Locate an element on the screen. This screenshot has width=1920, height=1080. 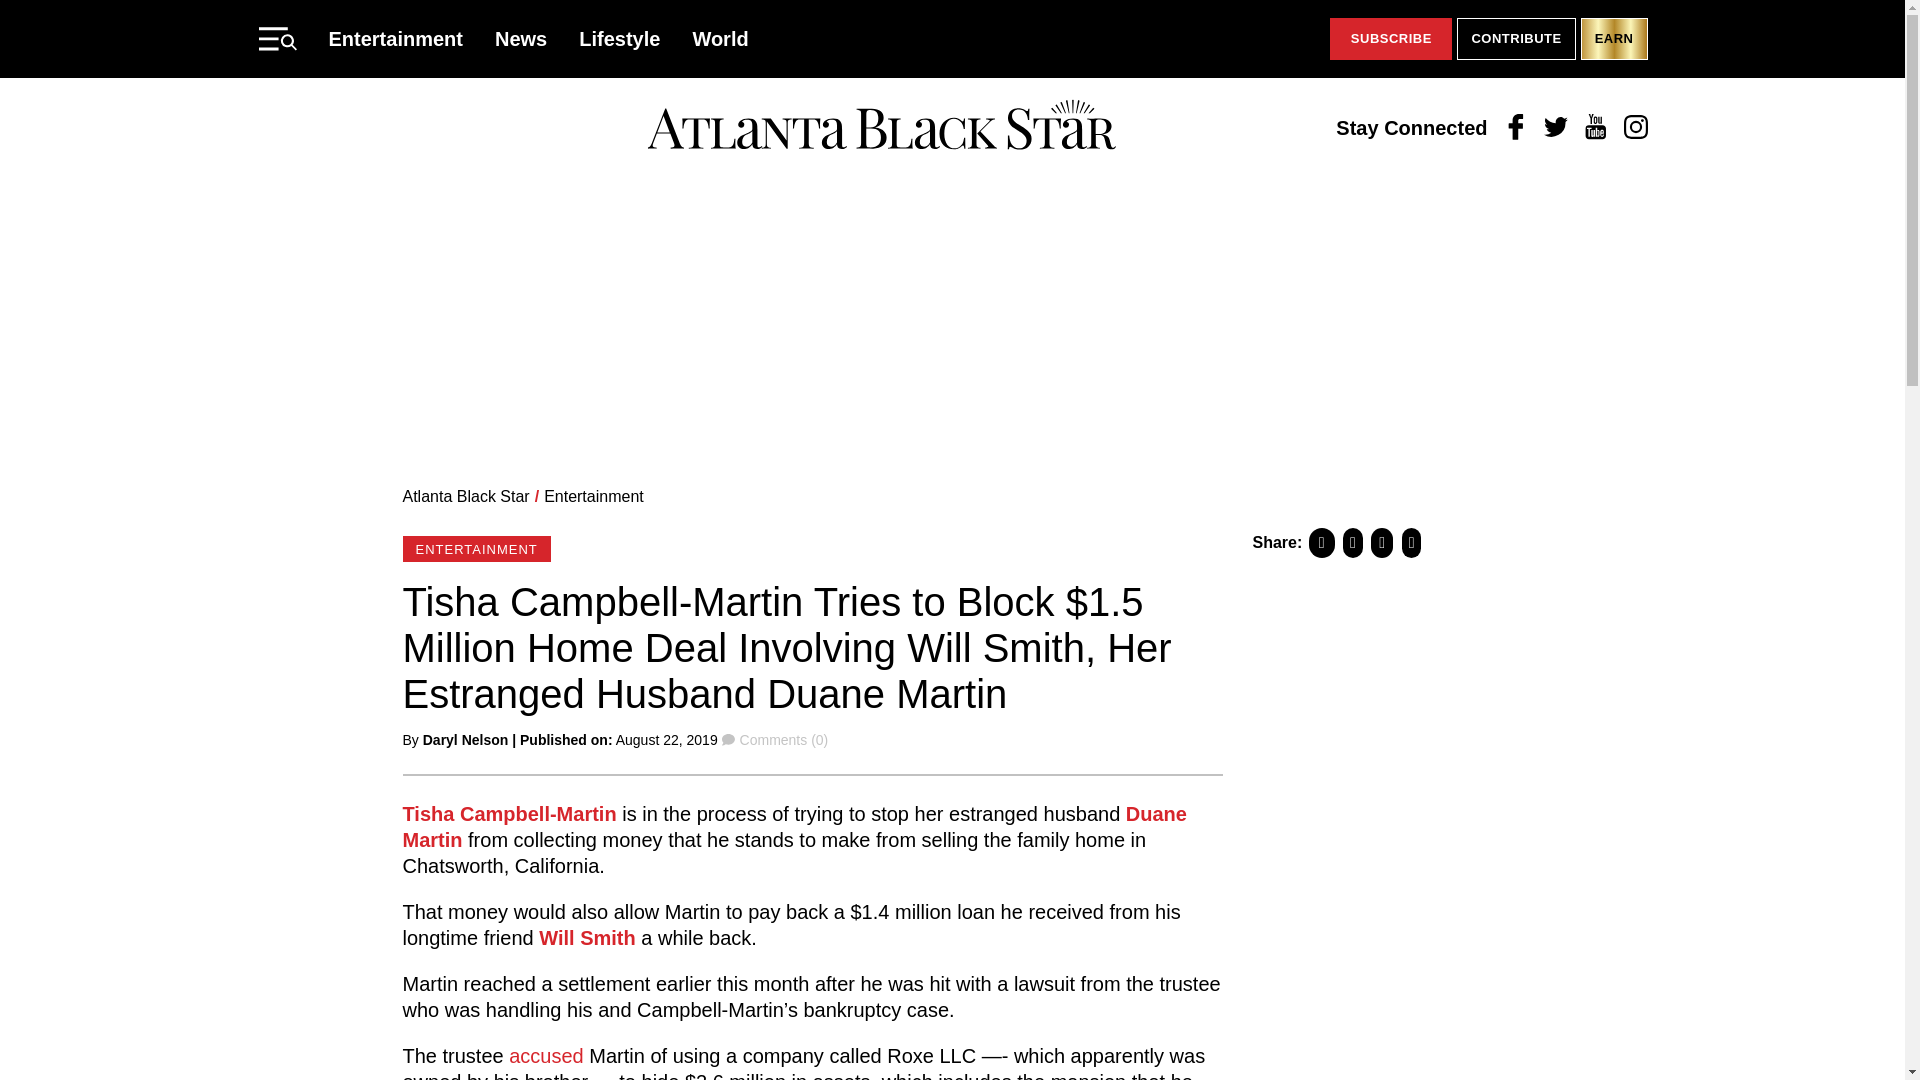
Go to the Entertainment Category archives. is located at coordinates (593, 496).